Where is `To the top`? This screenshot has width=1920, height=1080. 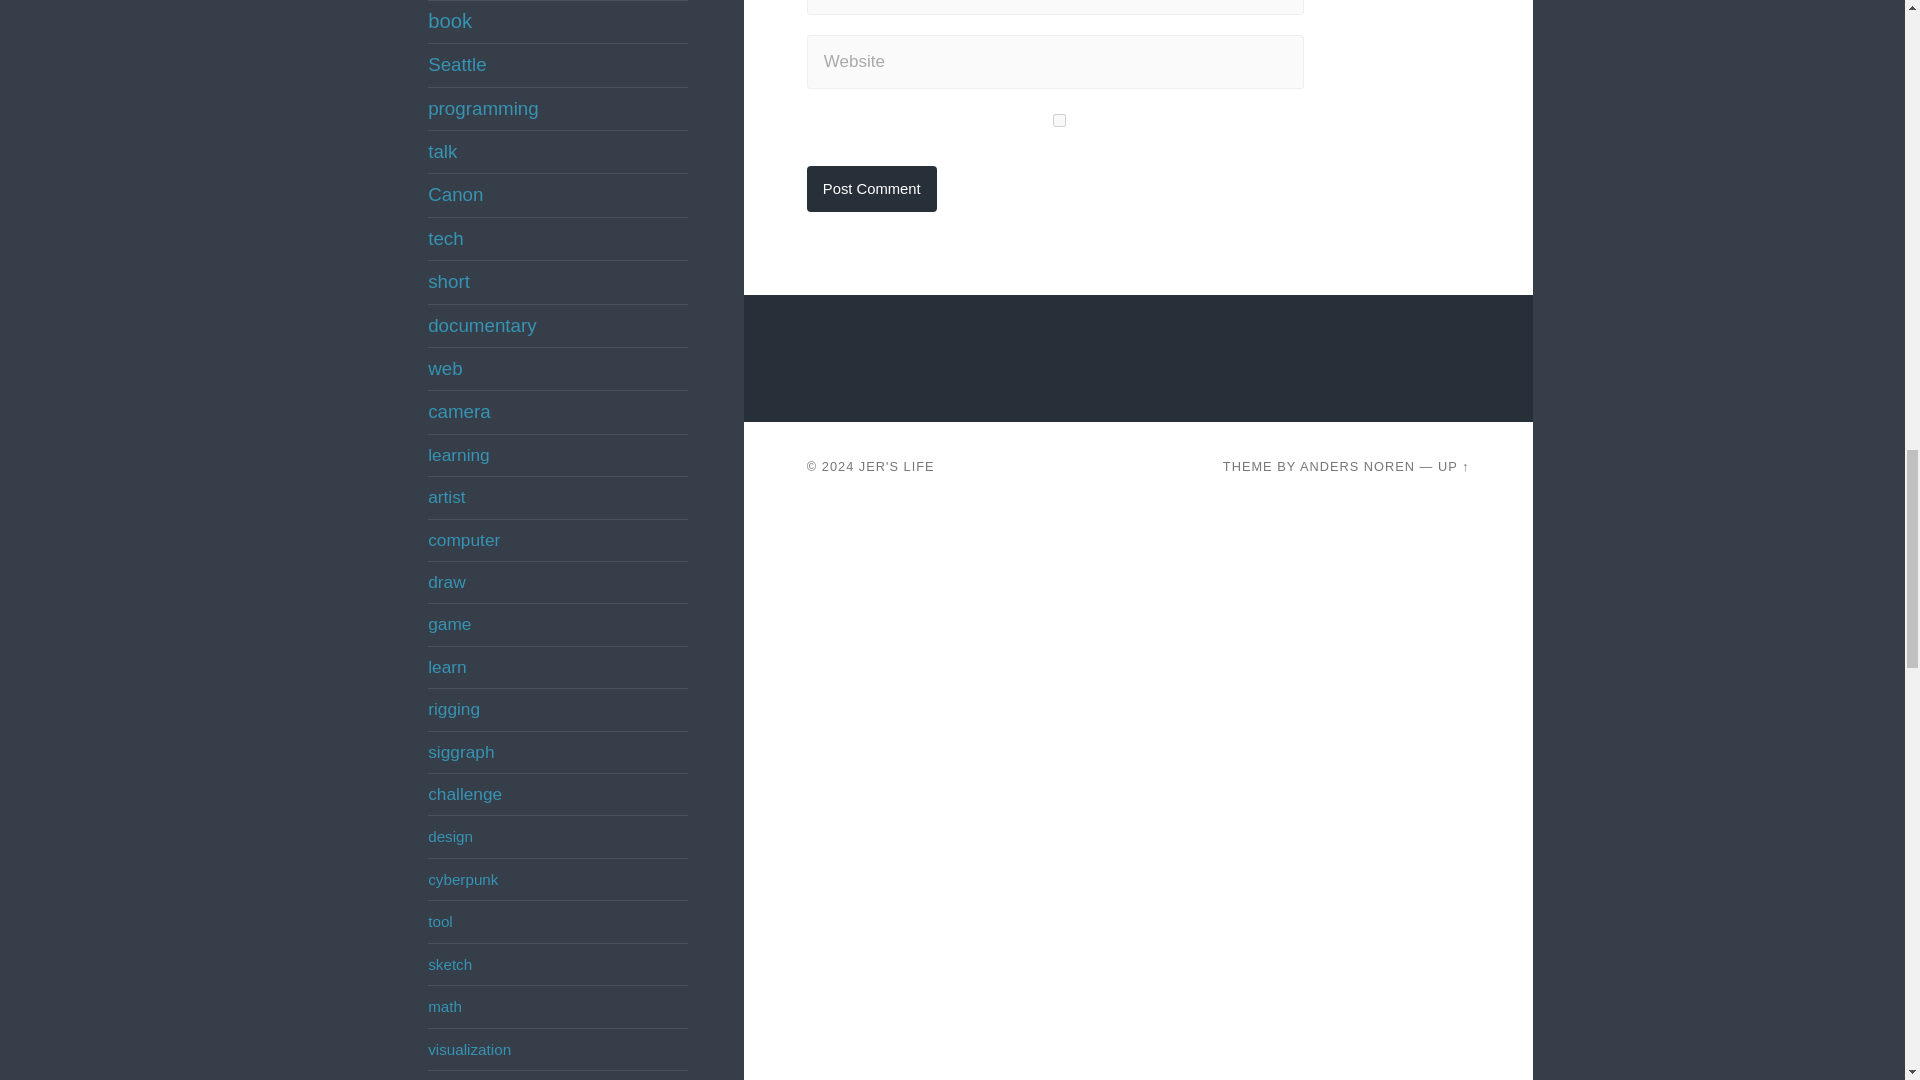
To the top is located at coordinates (1454, 466).